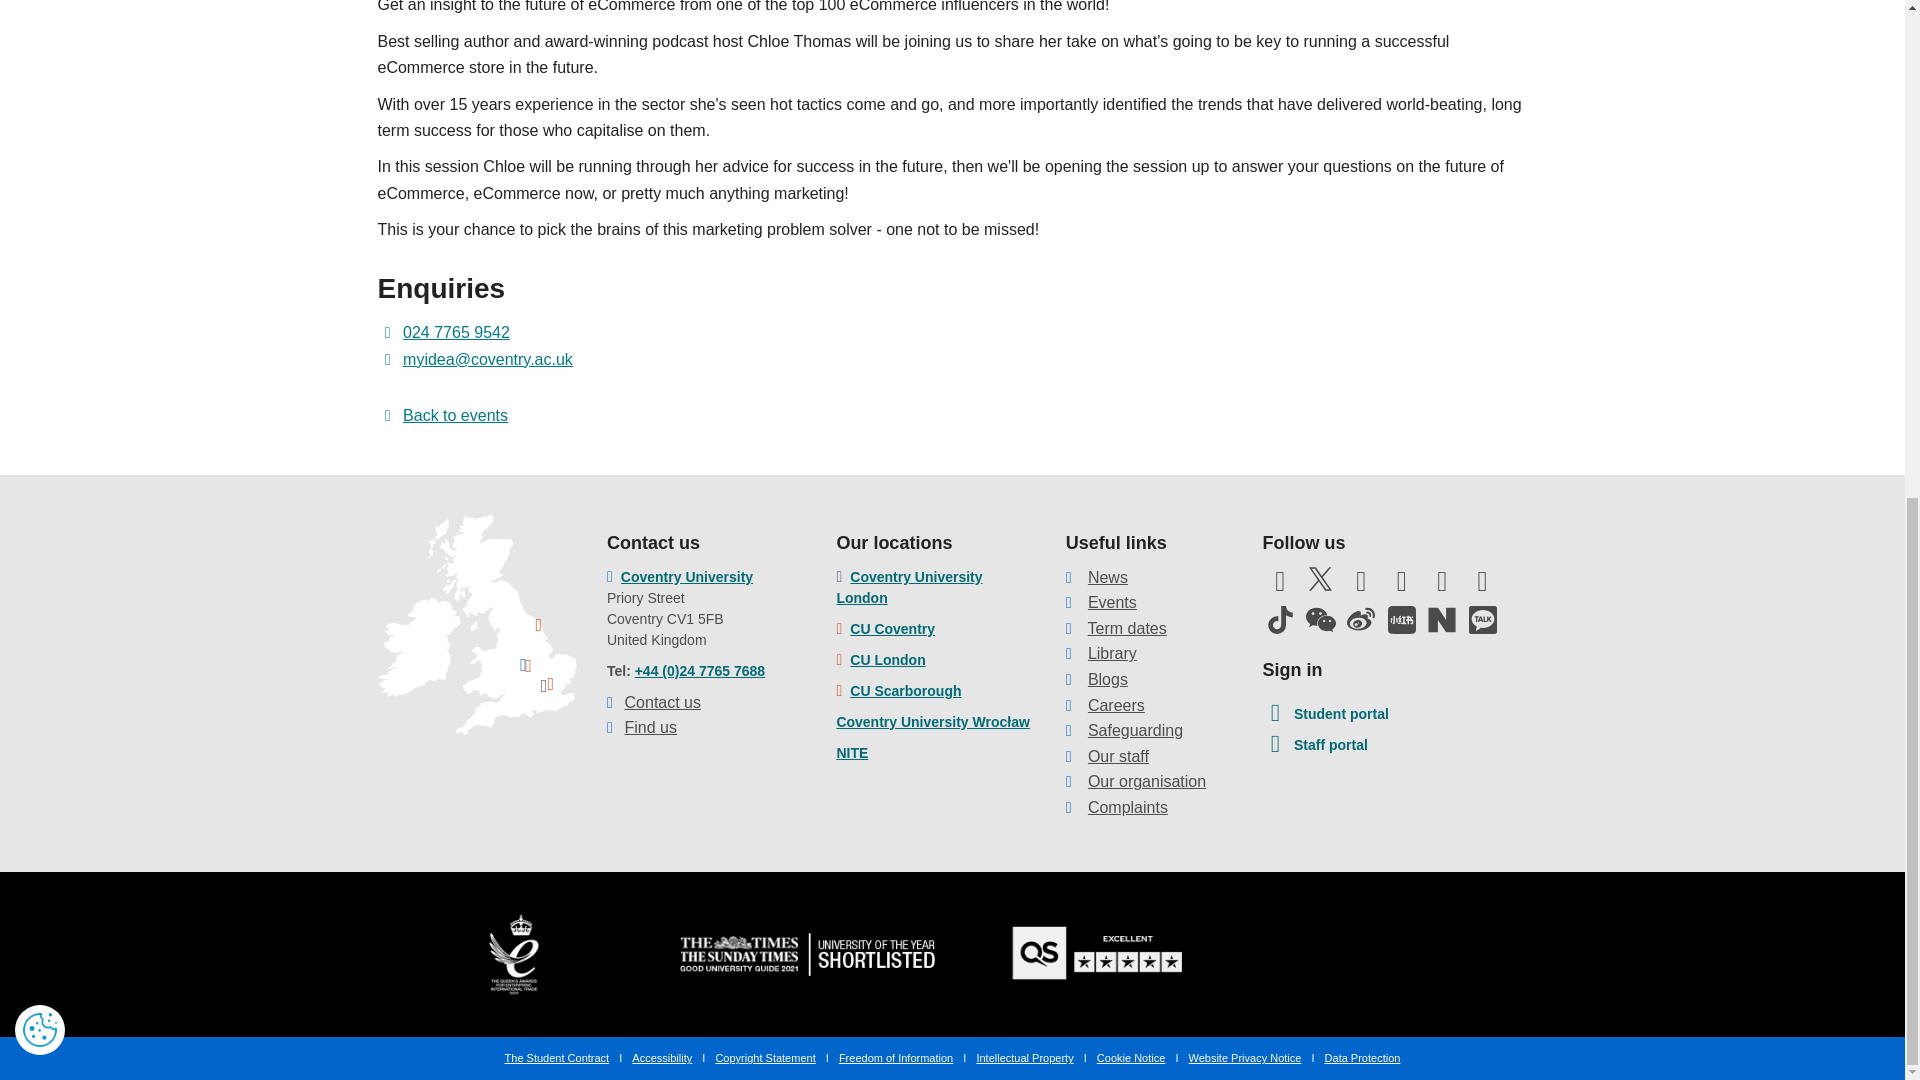  What do you see at coordinates (1112, 653) in the screenshot?
I see `Library` at bounding box center [1112, 653].